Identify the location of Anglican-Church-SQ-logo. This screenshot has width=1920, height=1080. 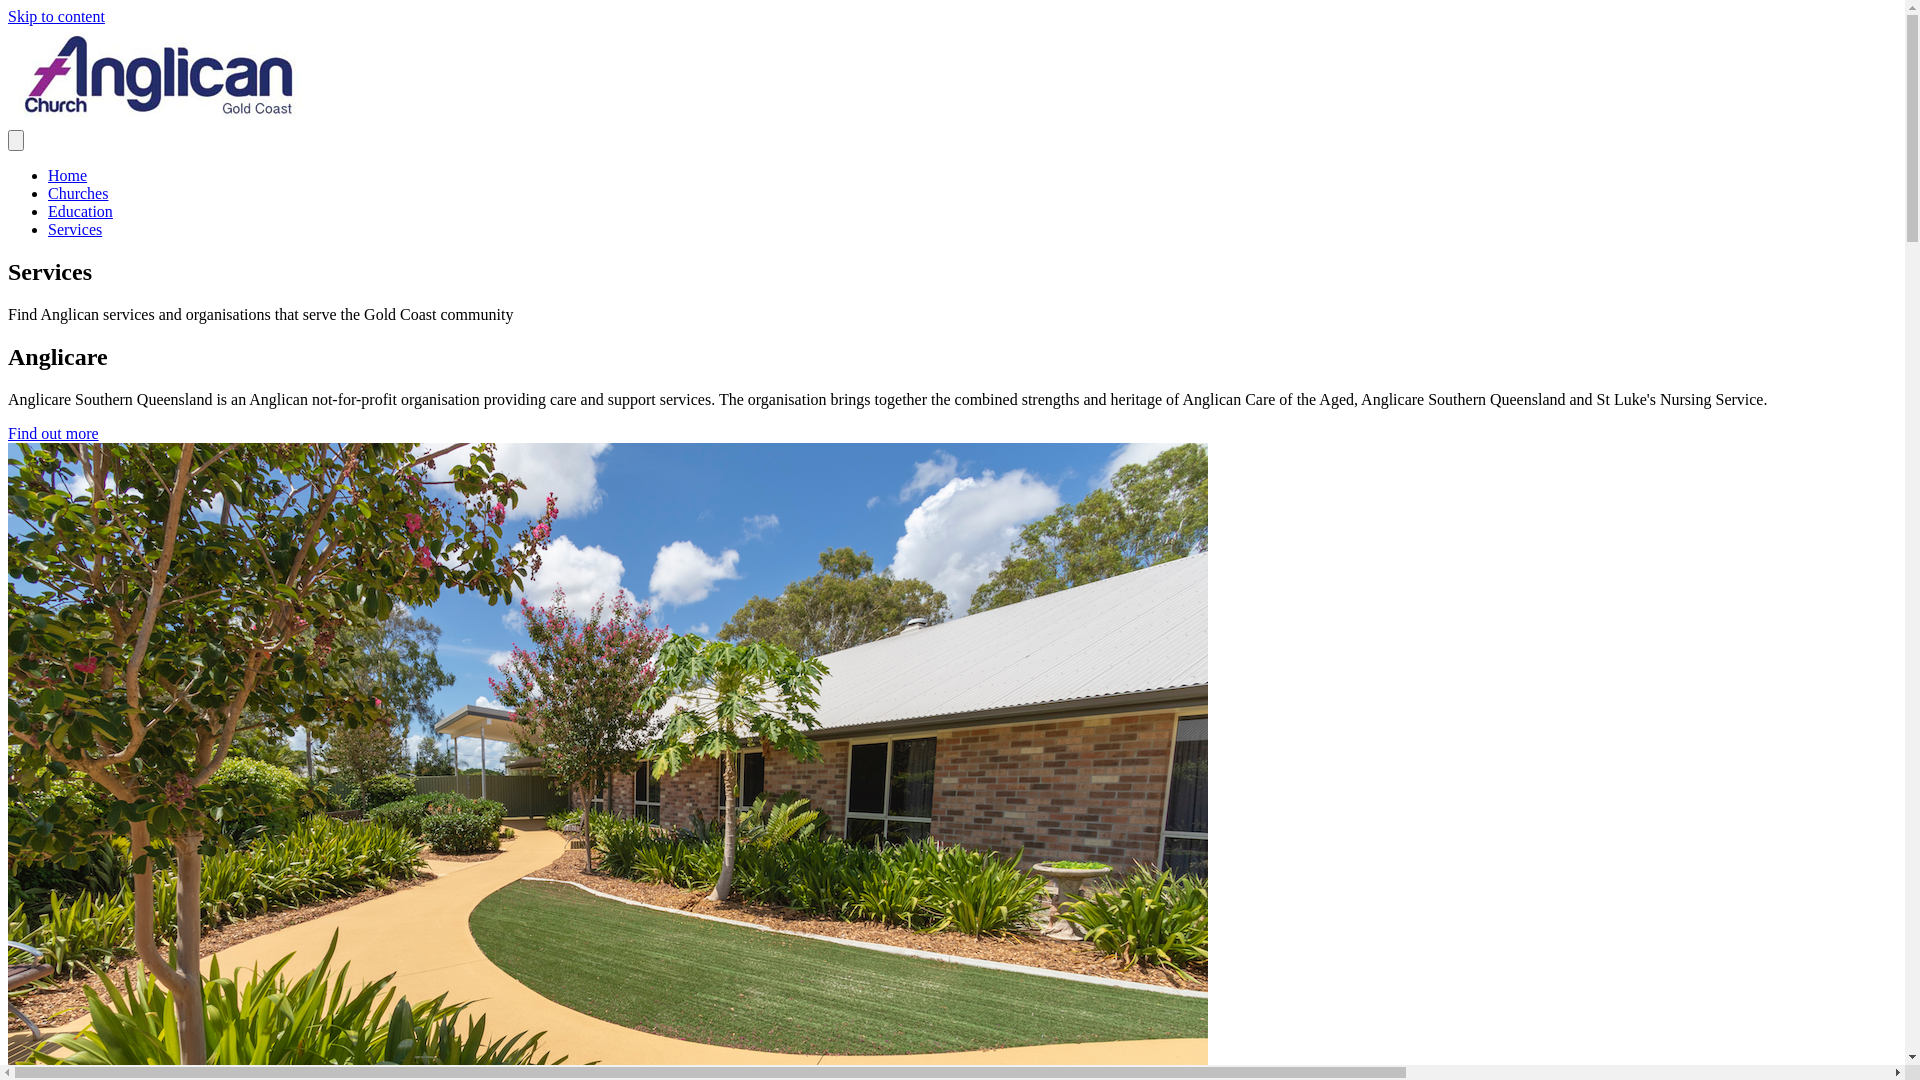
(158, 76).